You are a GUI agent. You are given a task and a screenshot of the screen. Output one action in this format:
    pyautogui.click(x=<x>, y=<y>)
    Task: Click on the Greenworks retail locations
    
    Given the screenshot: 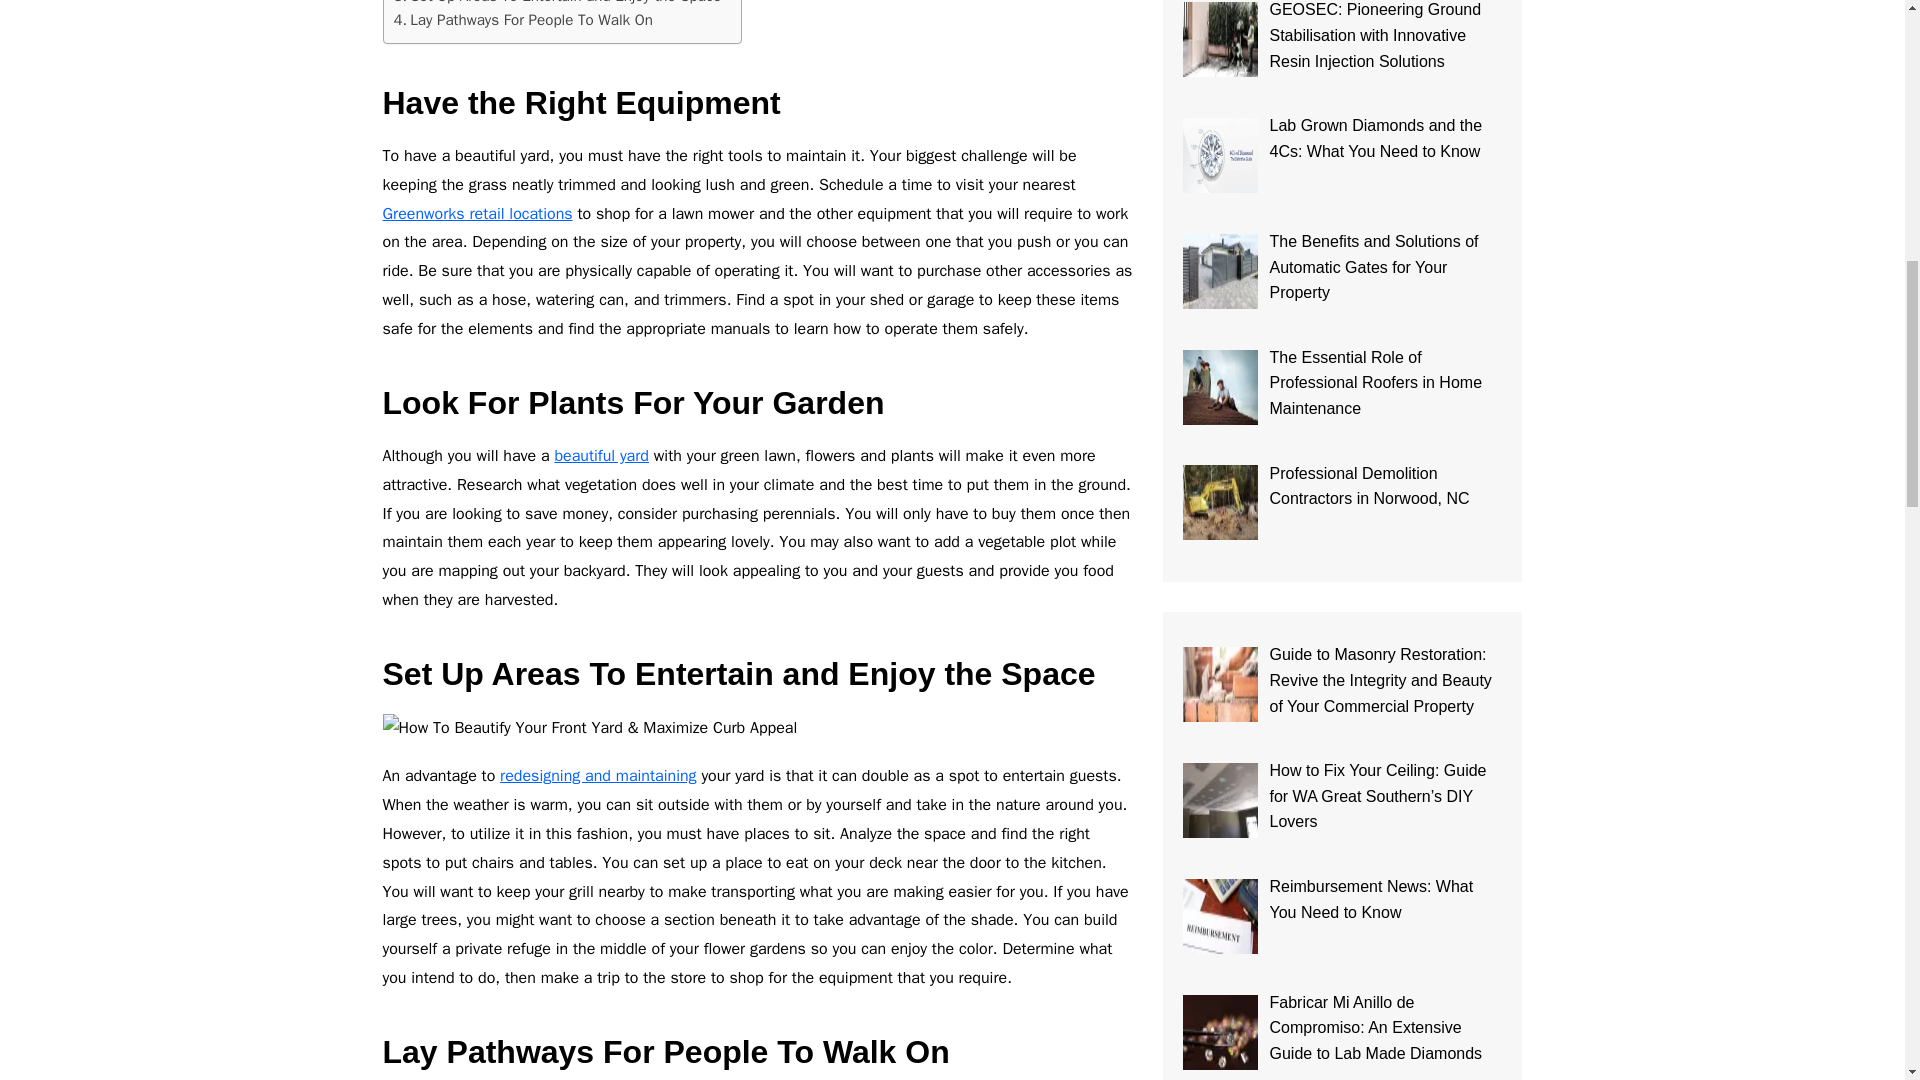 What is the action you would take?
    pyautogui.click(x=477, y=214)
    